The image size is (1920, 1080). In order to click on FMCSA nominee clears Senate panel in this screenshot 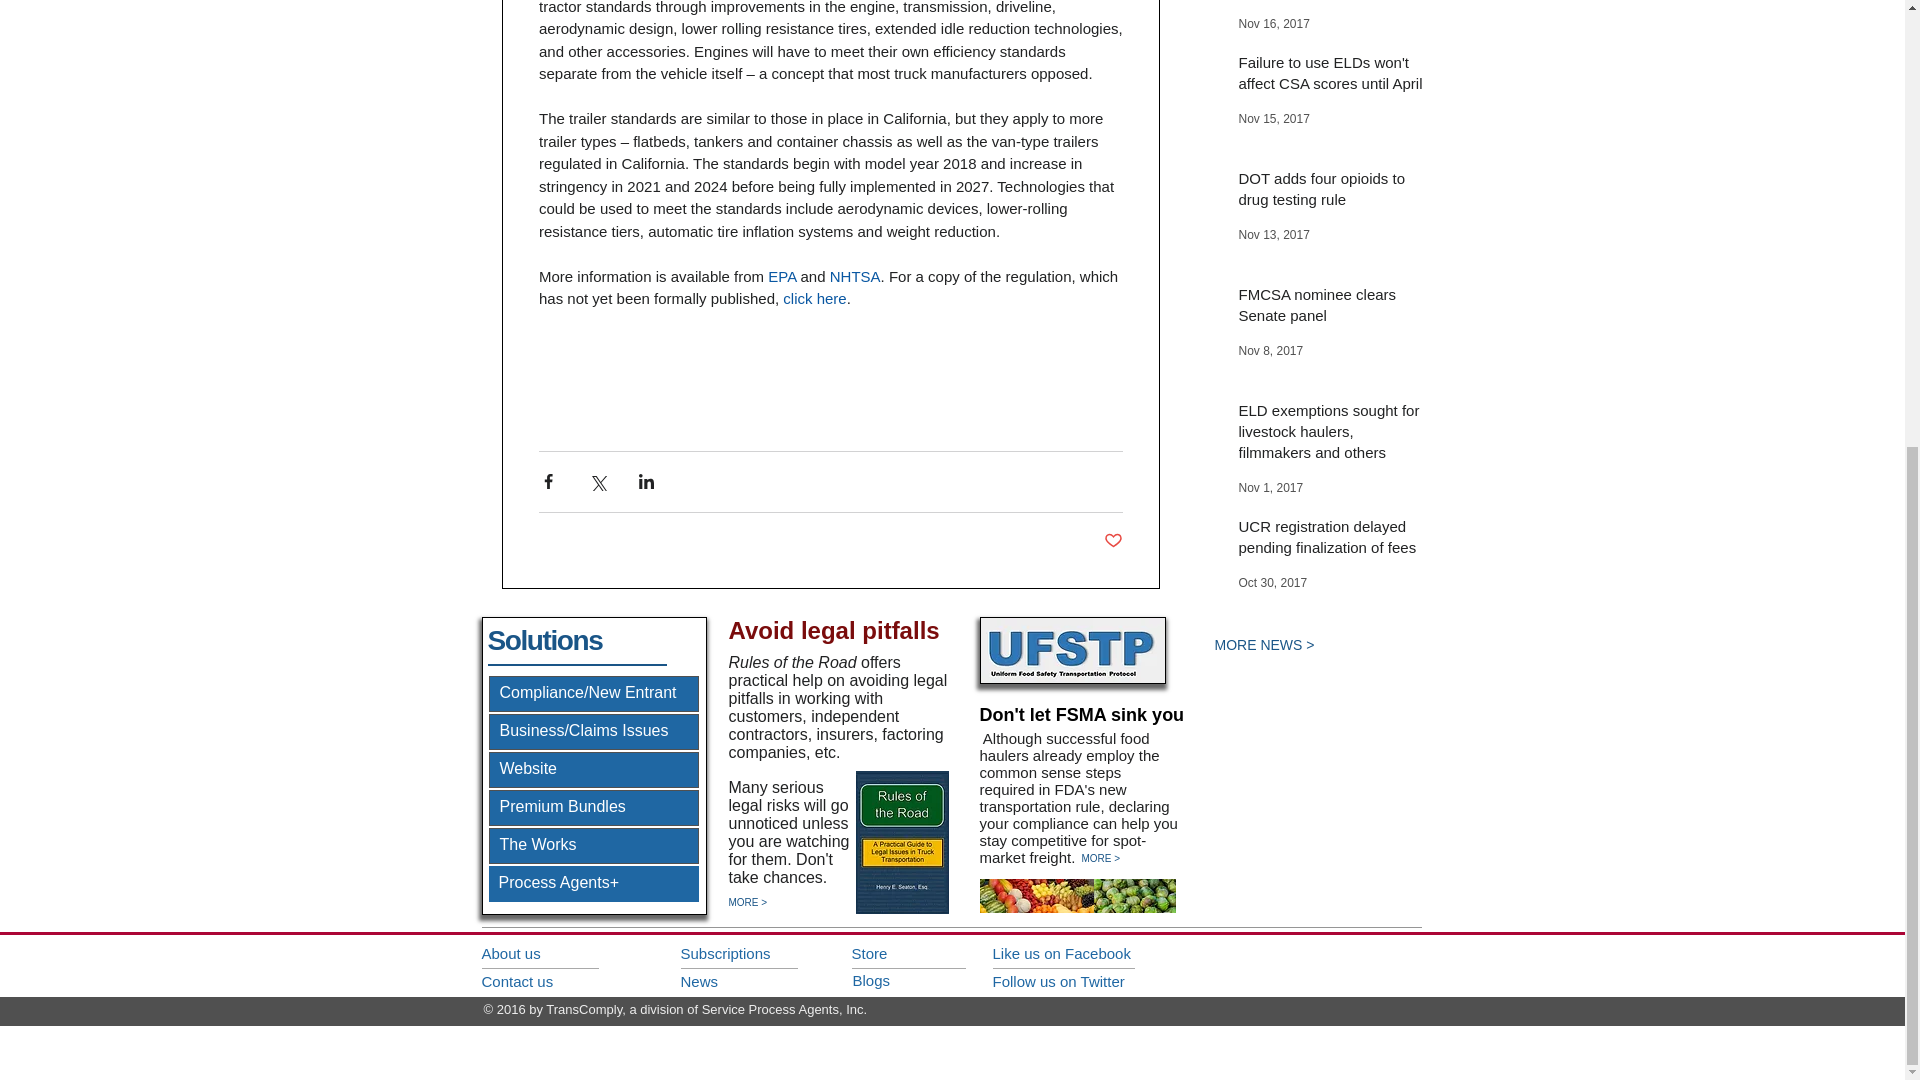, I will do `click(1331, 308)`.